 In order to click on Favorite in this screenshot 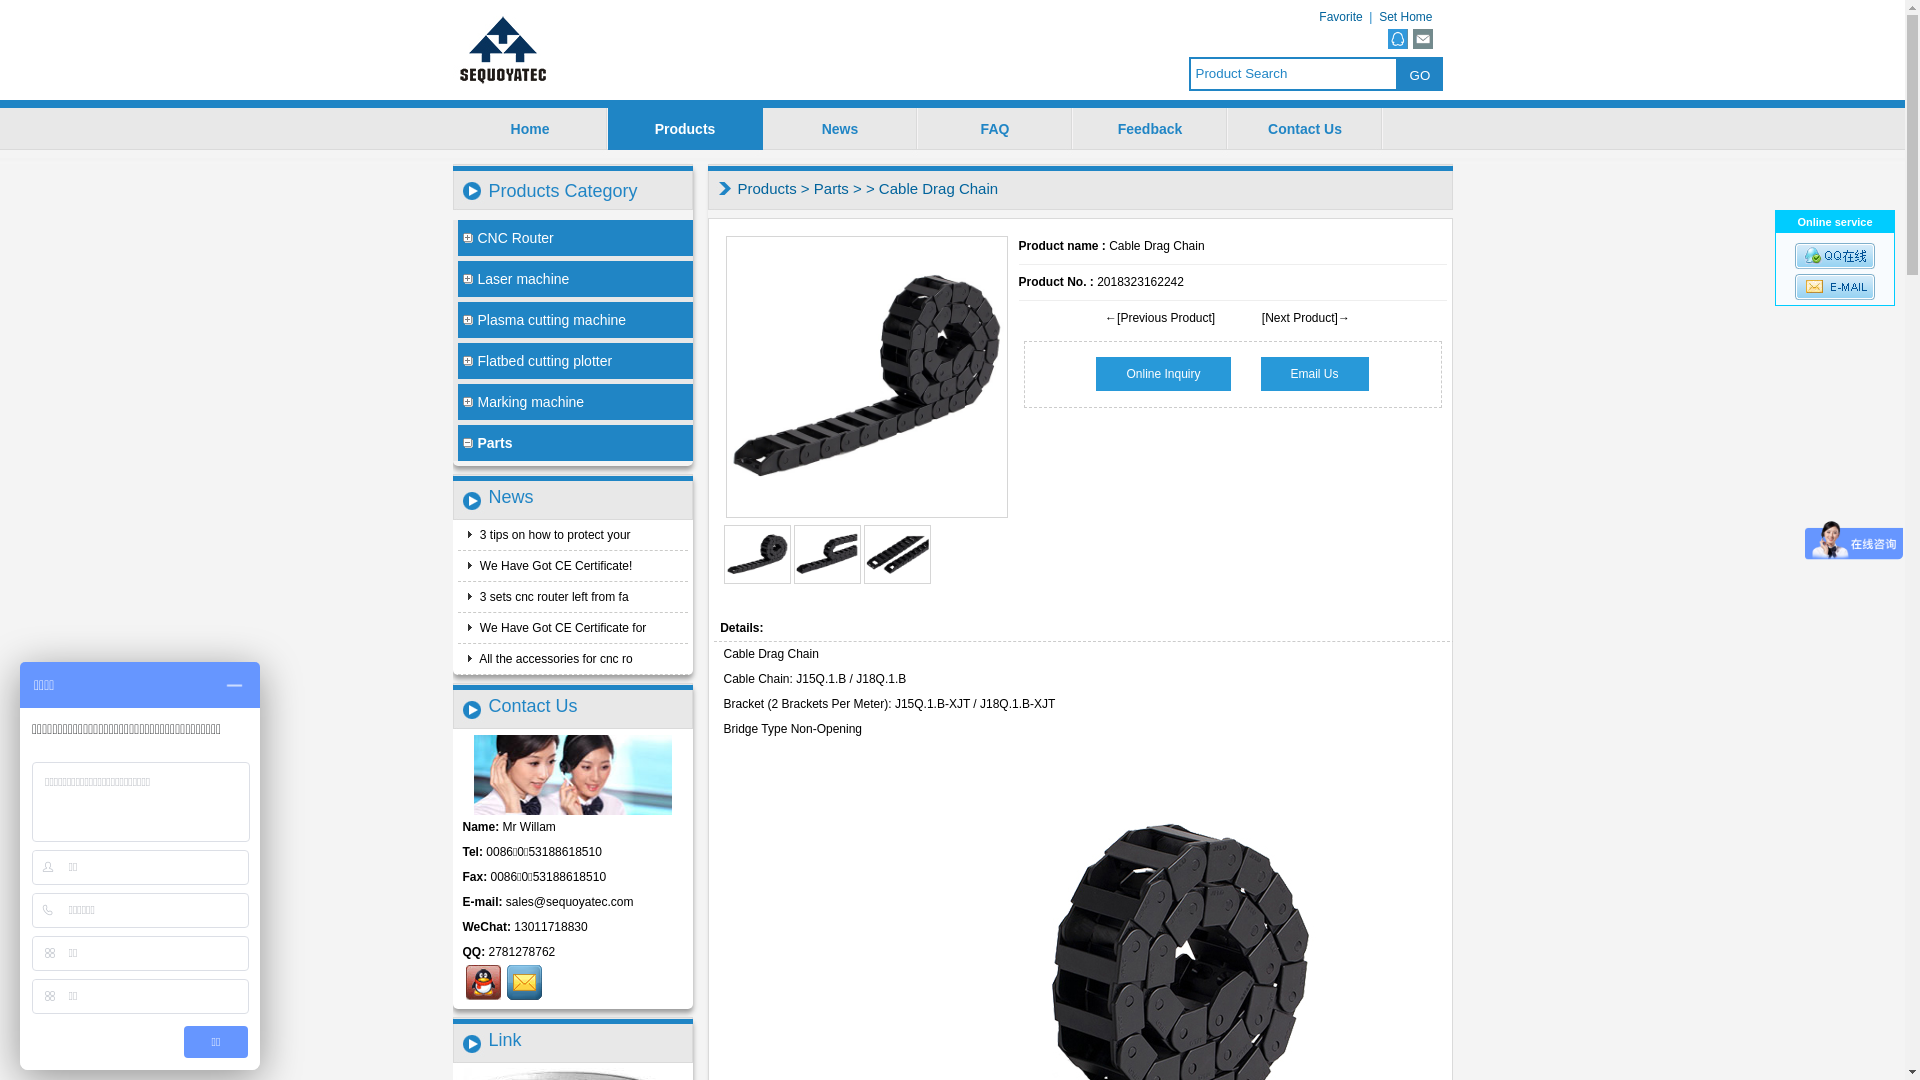, I will do `click(1340, 17)`.